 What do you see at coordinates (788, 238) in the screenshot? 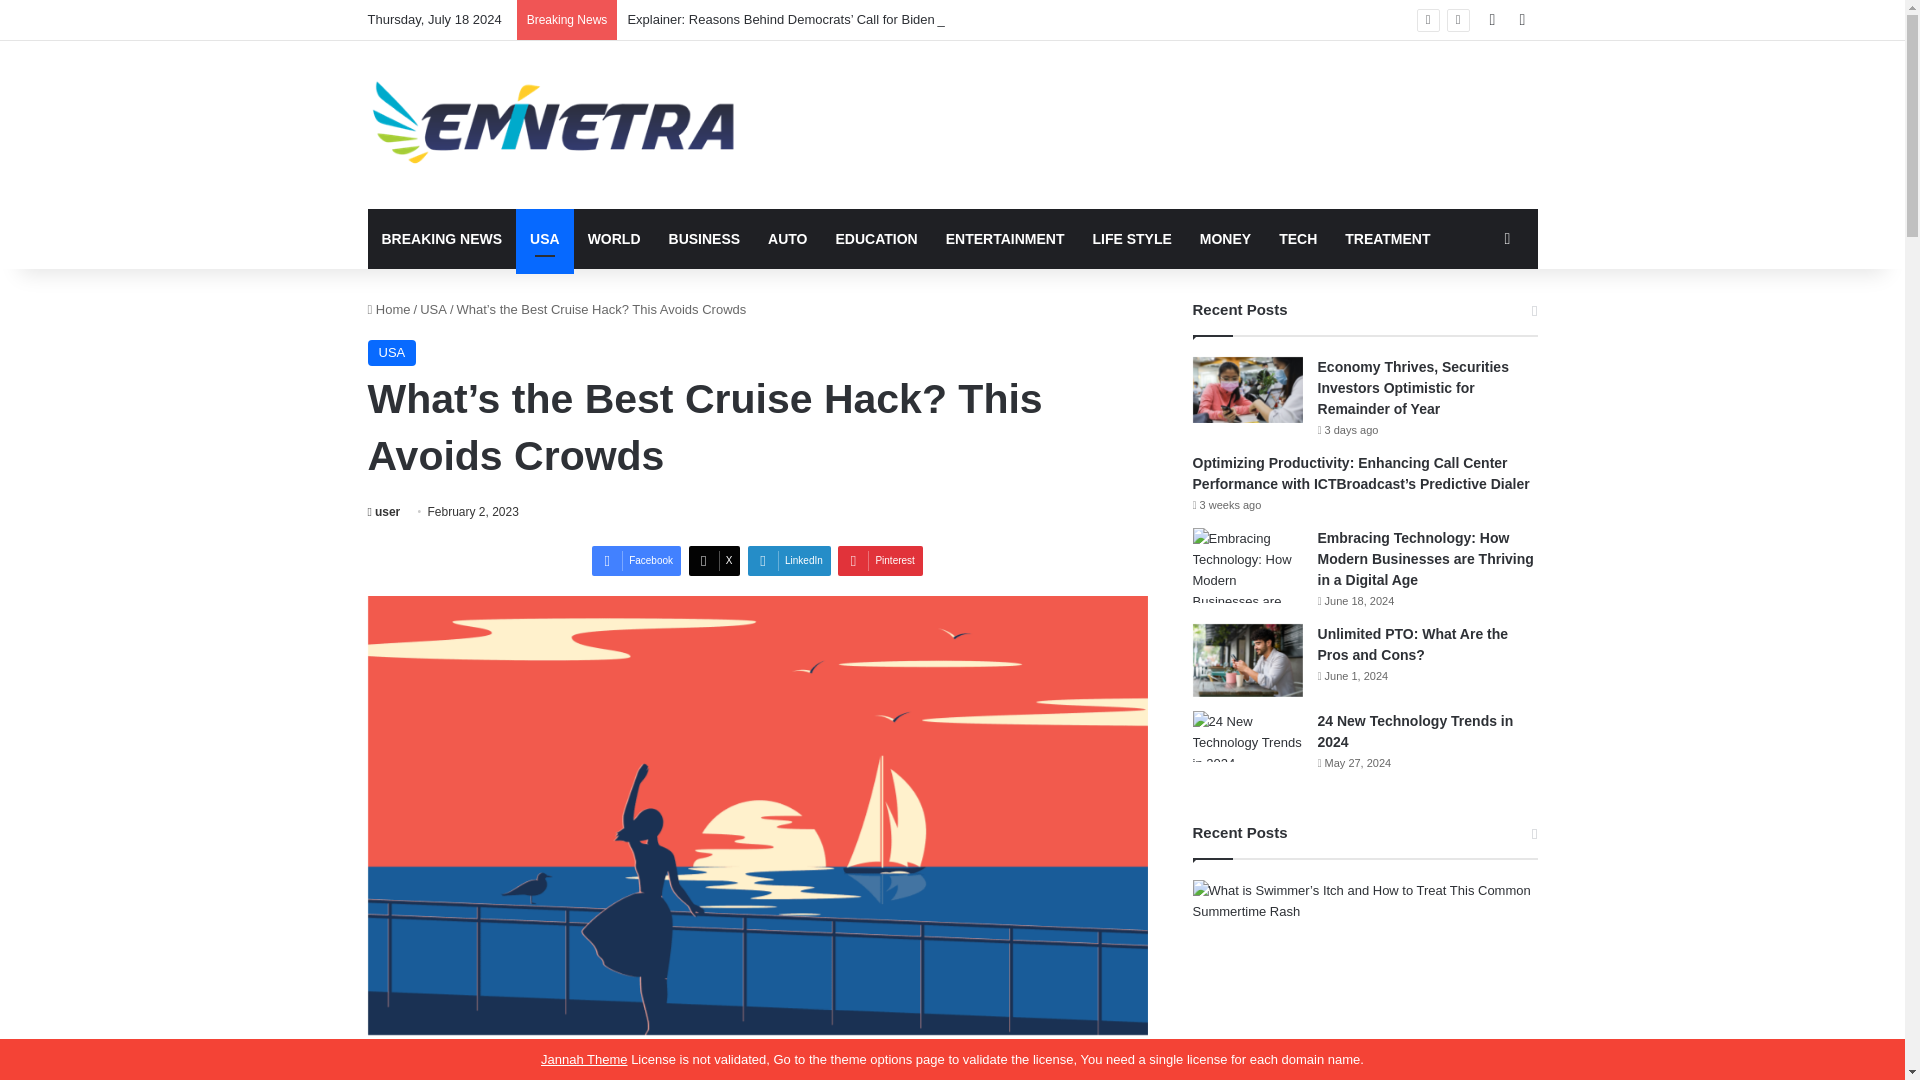
I see `AUTO` at bounding box center [788, 238].